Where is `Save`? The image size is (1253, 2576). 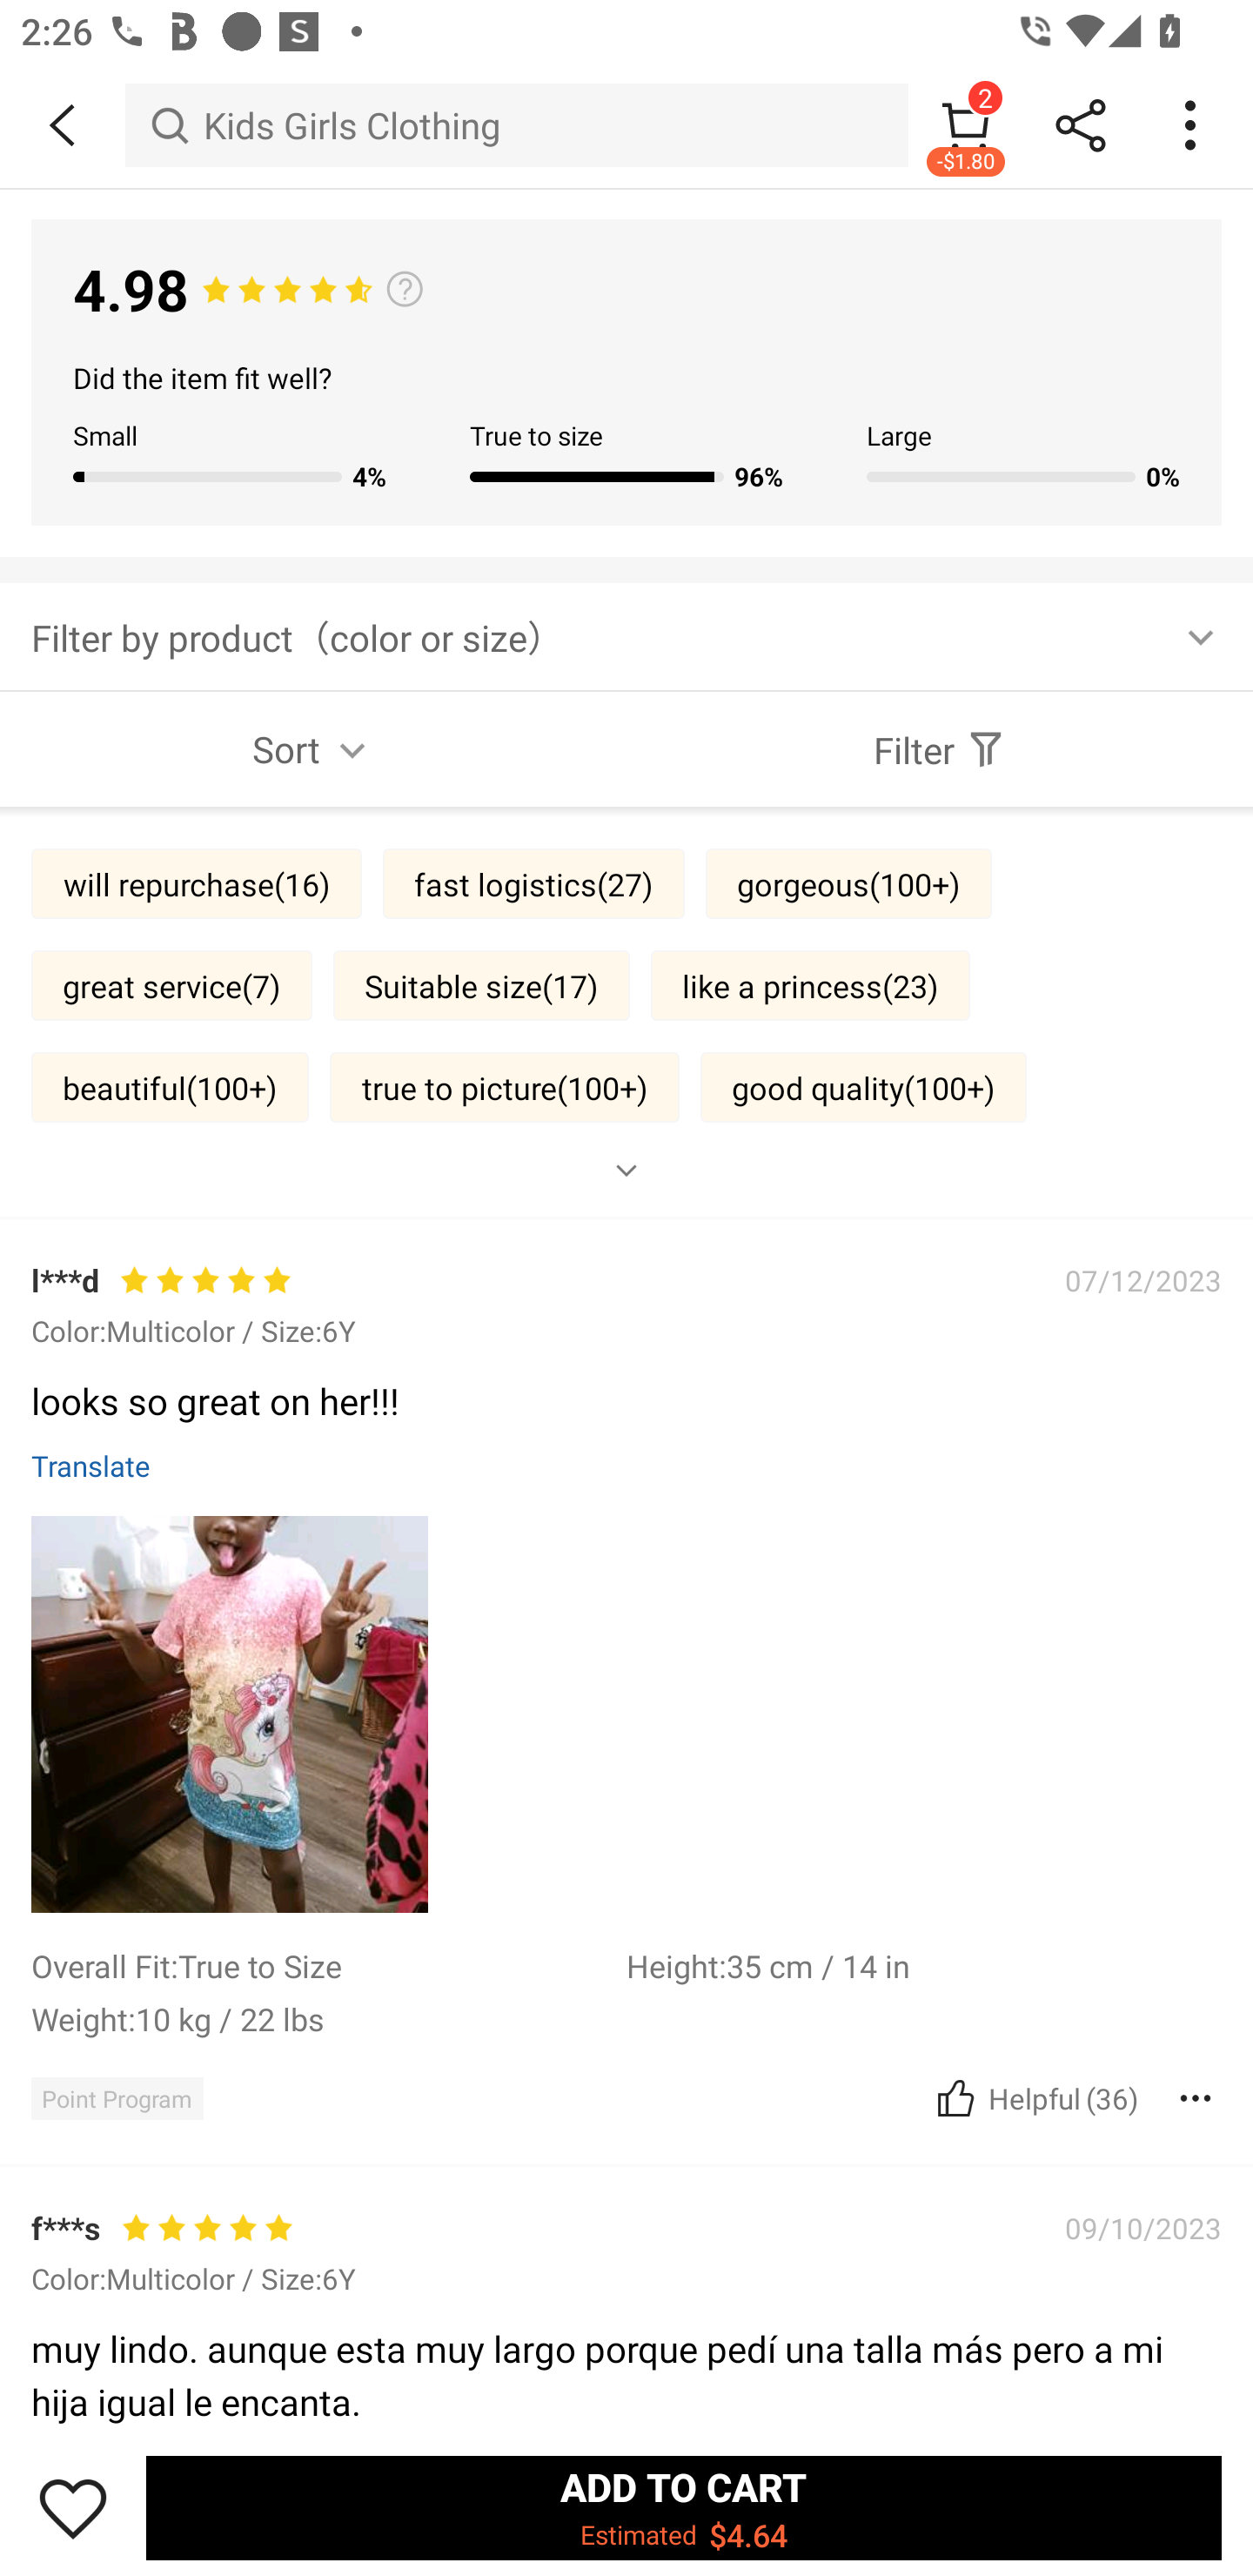 Save is located at coordinates (73, 2507).